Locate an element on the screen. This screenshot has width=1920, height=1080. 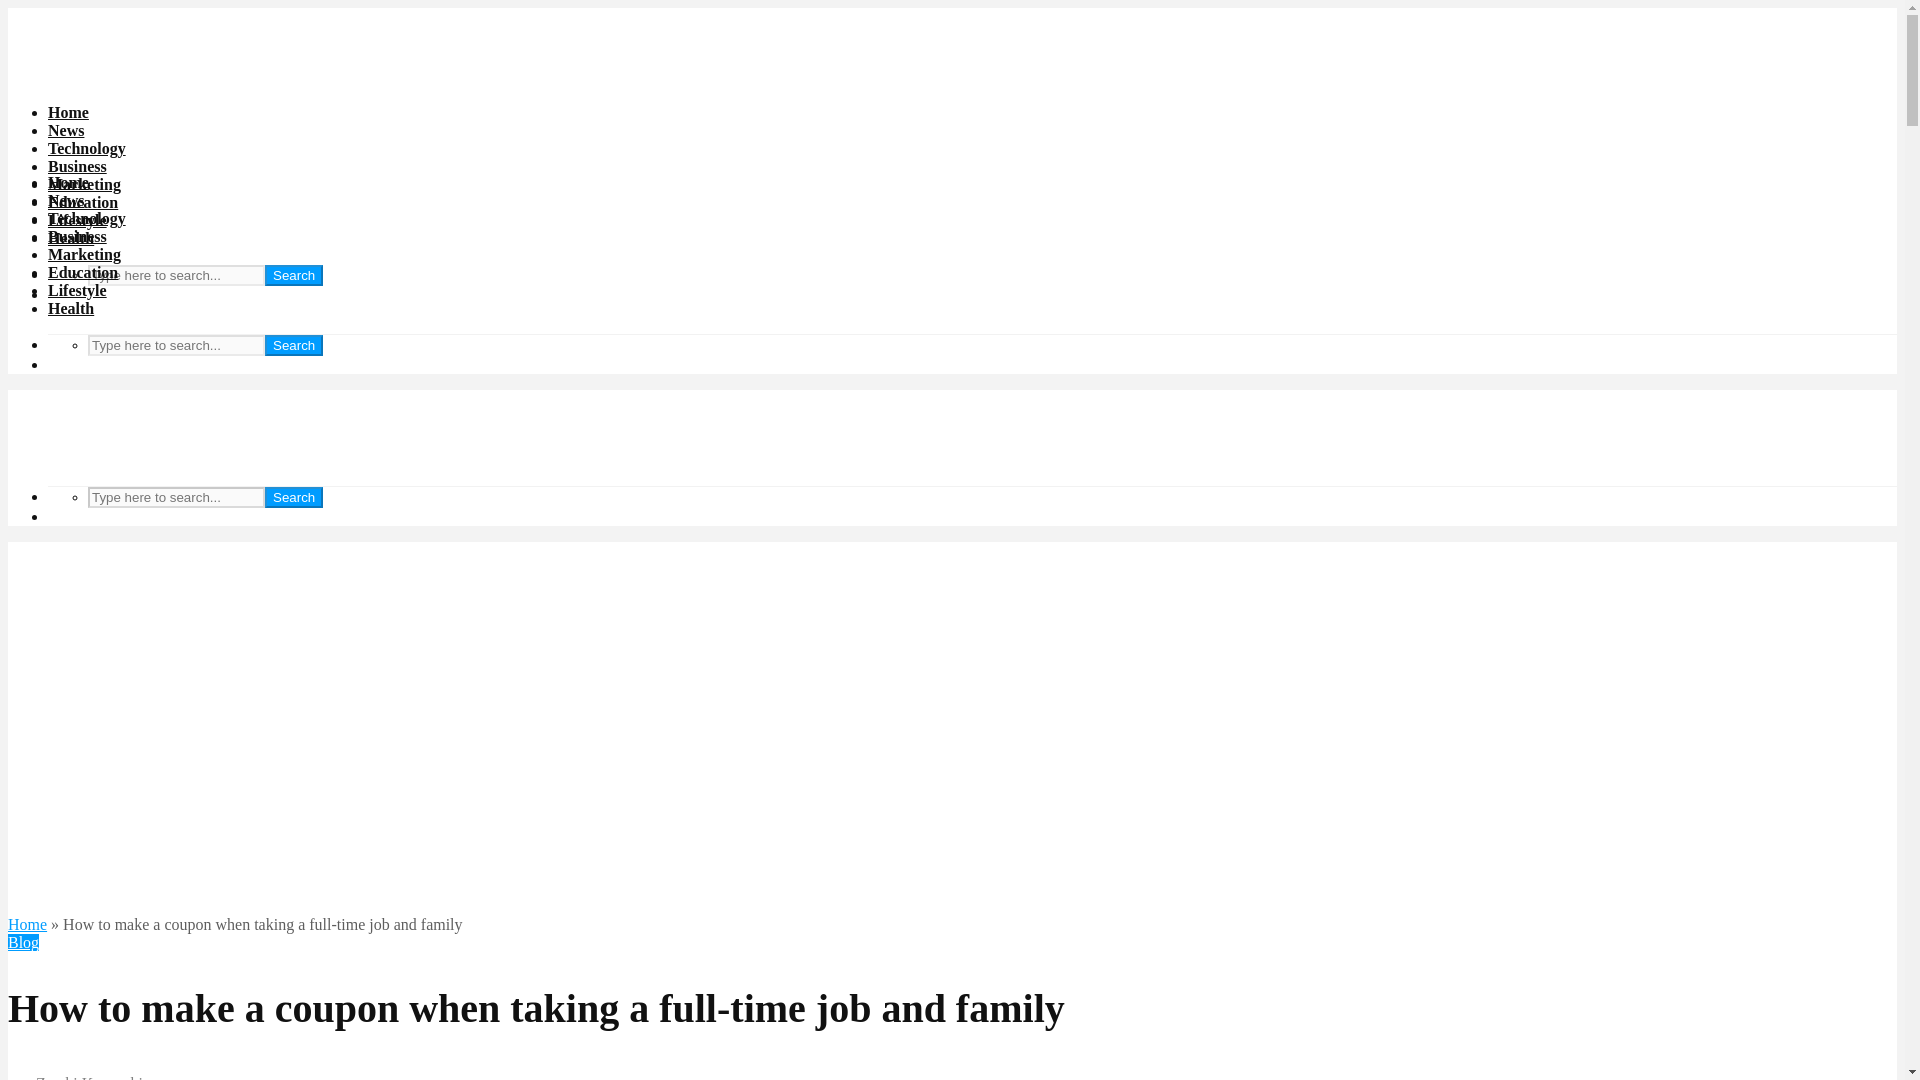
Lifestyle is located at coordinates (78, 220).